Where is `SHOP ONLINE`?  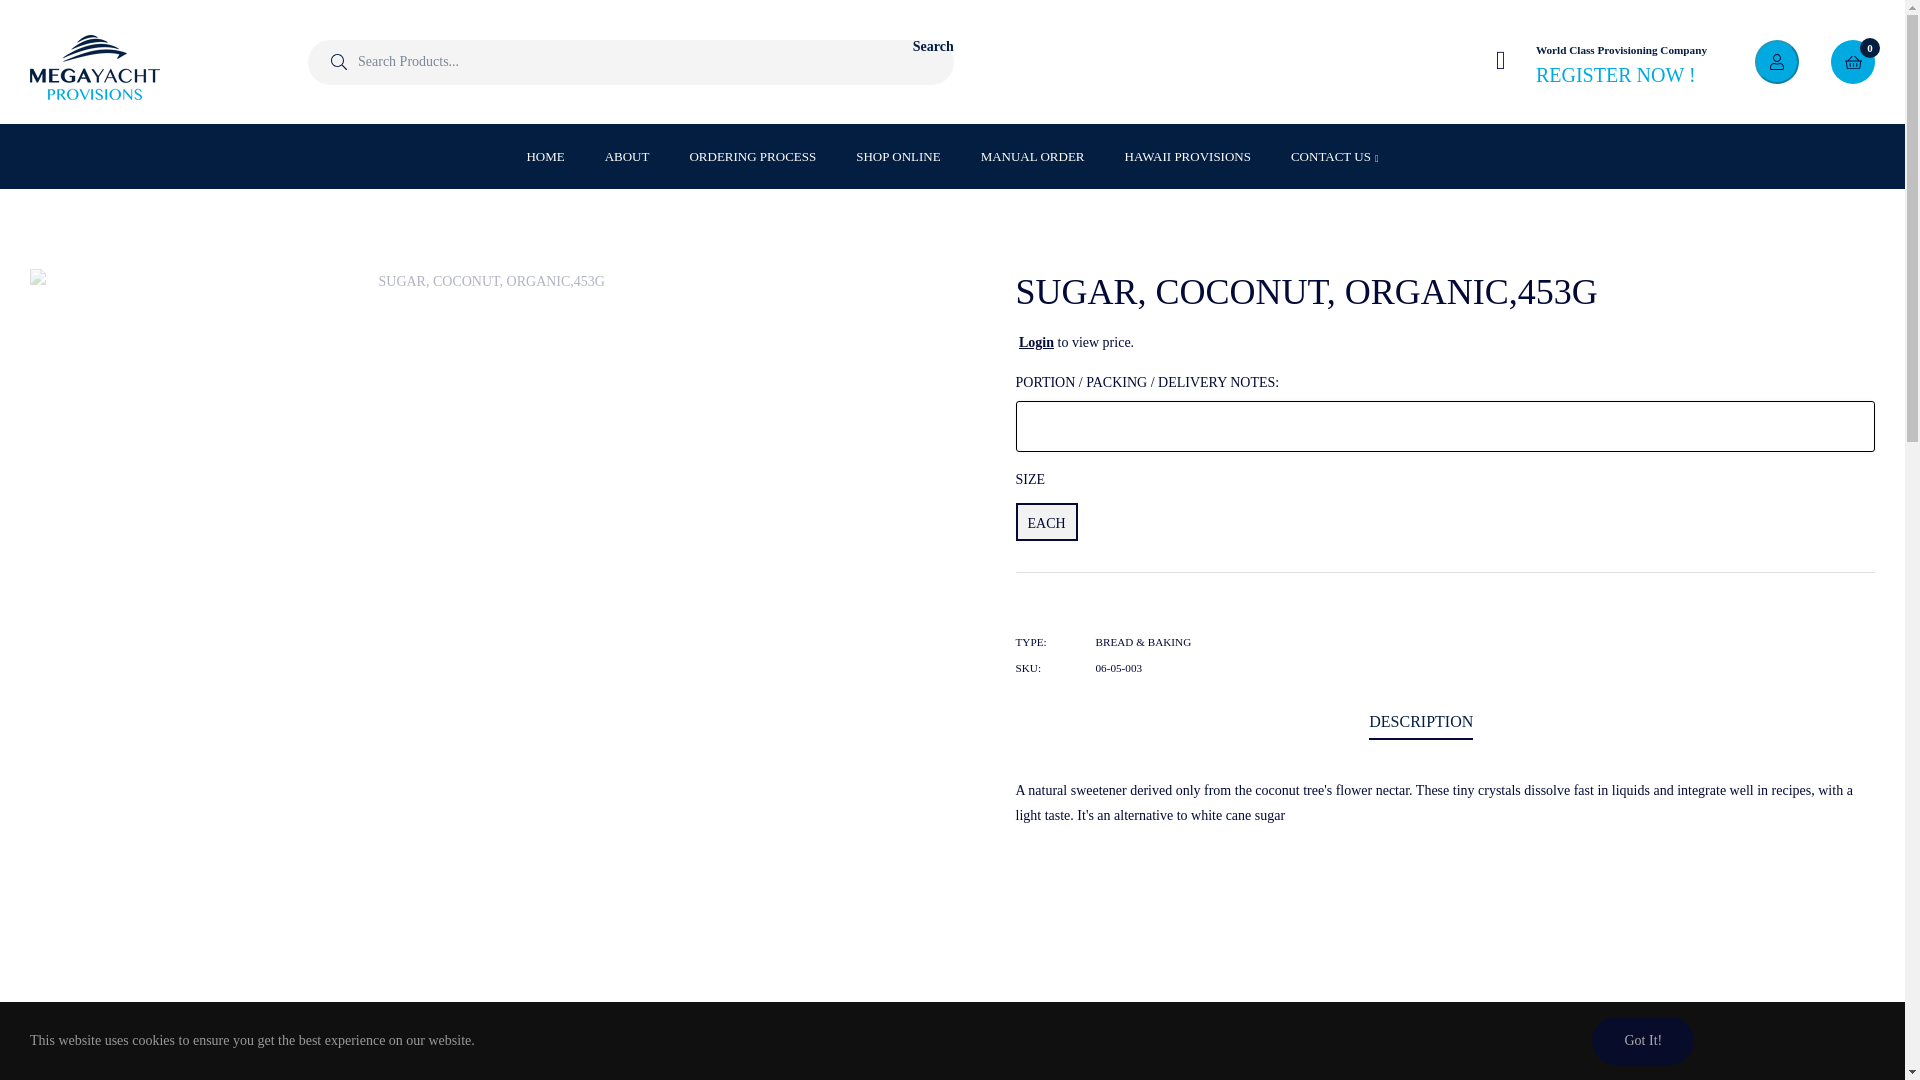 SHOP ONLINE is located at coordinates (898, 156).